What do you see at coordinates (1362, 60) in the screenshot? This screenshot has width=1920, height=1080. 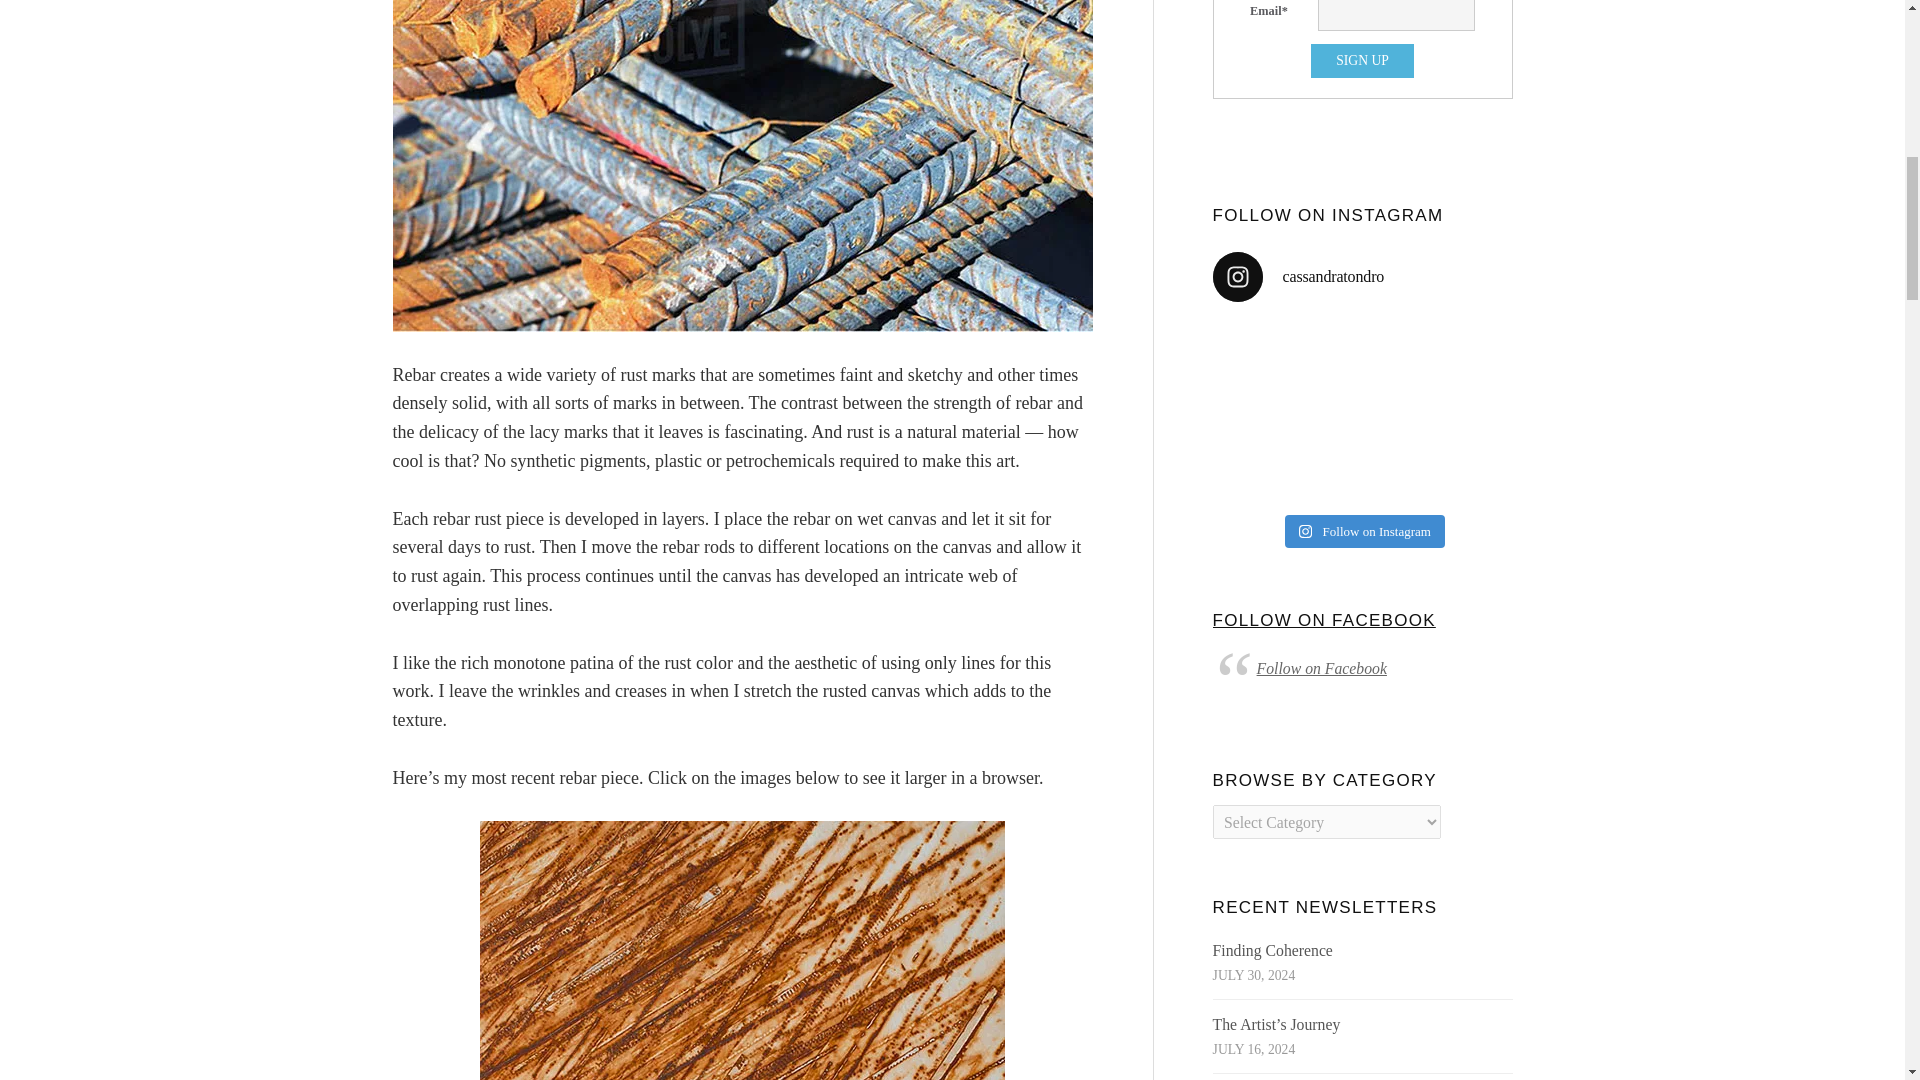 I see `SIGN UP` at bounding box center [1362, 60].